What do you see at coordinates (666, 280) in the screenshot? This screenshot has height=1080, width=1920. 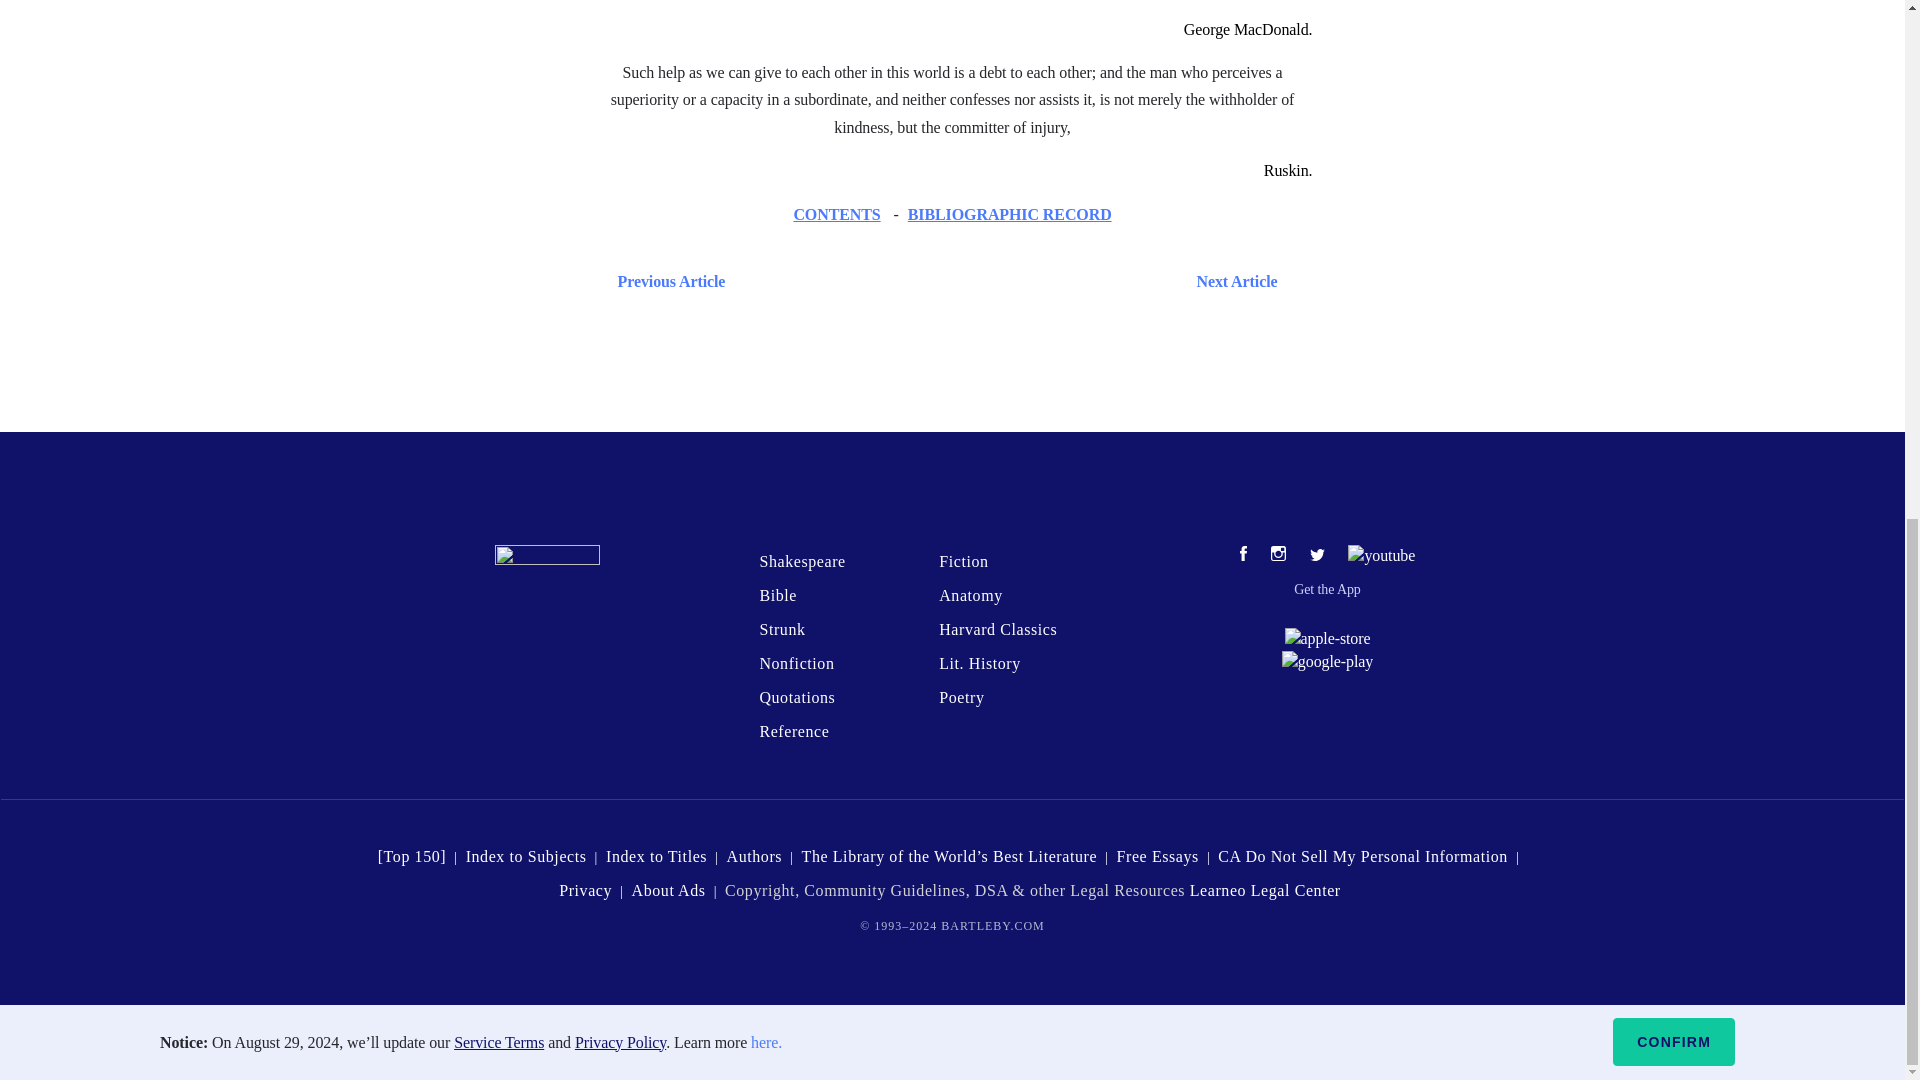 I see `Previous Article` at bounding box center [666, 280].